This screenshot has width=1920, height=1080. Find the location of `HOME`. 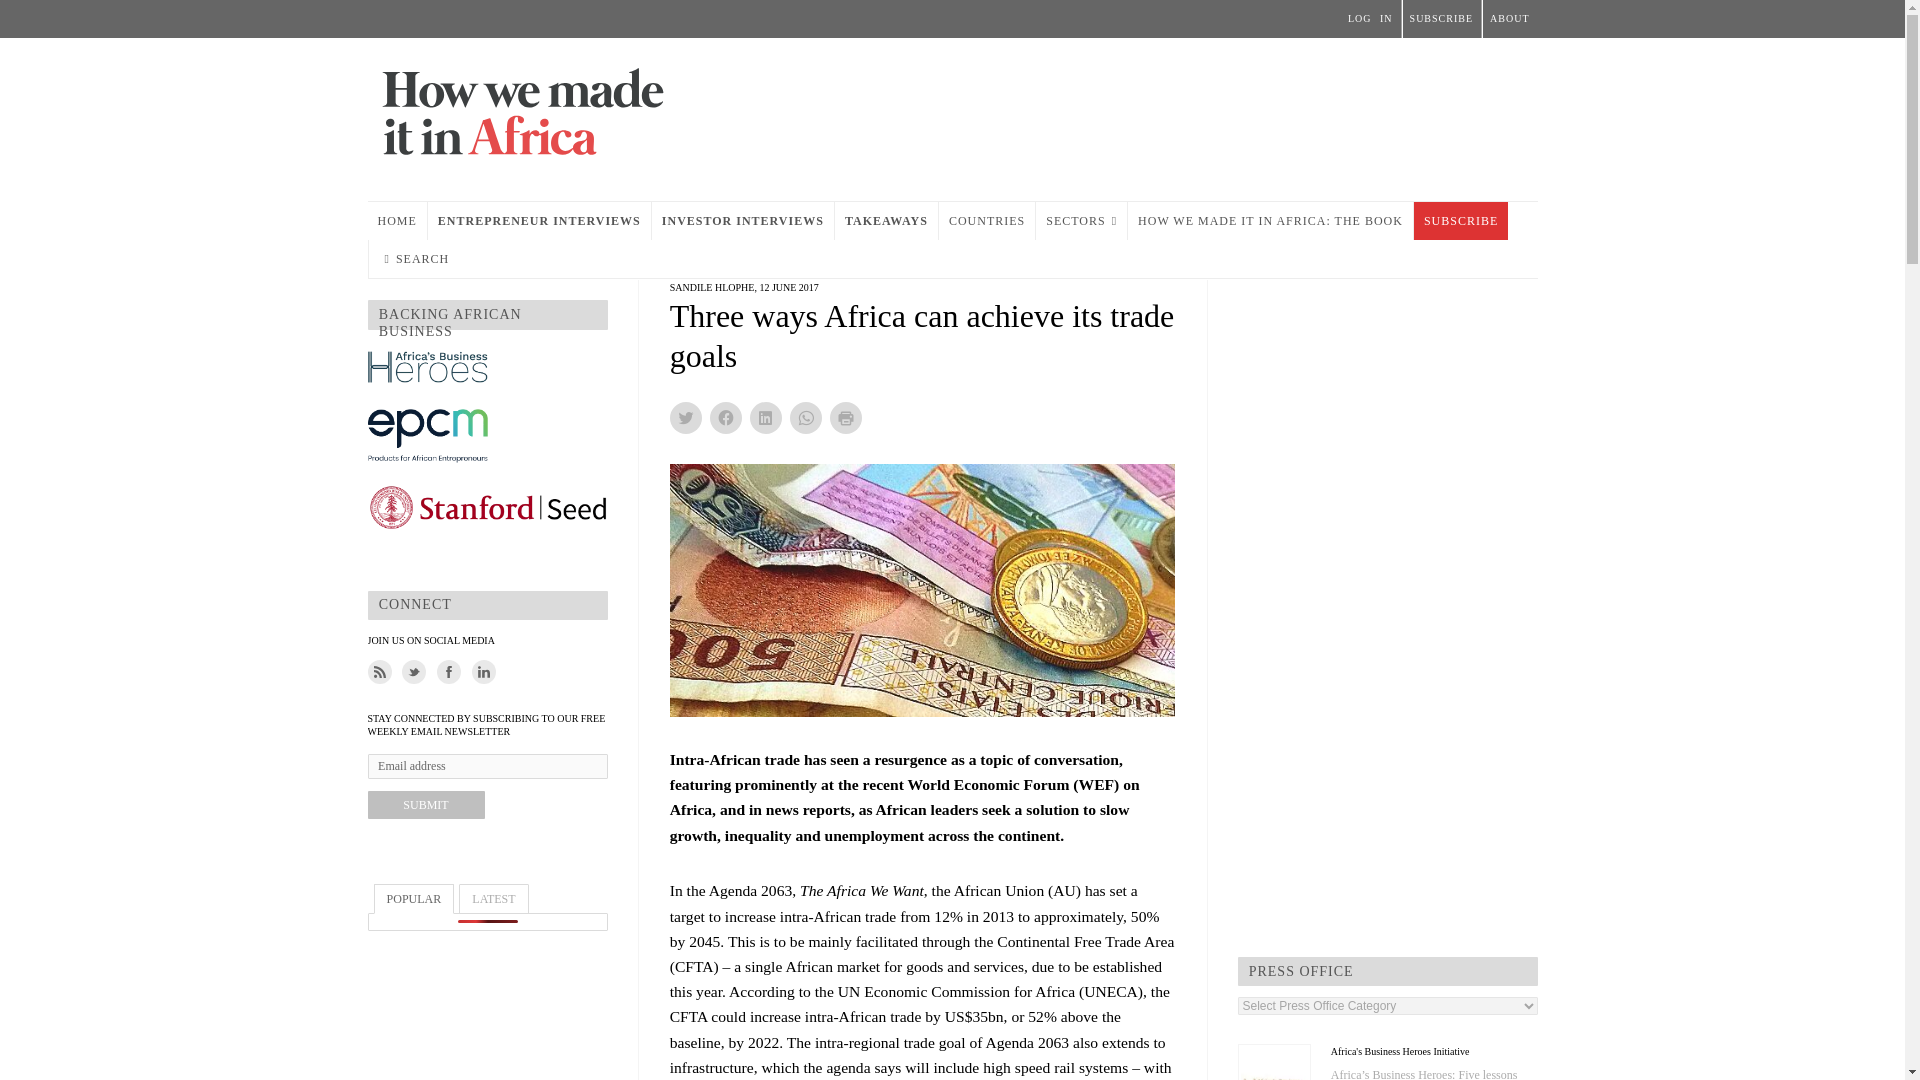

HOME is located at coordinates (397, 220).